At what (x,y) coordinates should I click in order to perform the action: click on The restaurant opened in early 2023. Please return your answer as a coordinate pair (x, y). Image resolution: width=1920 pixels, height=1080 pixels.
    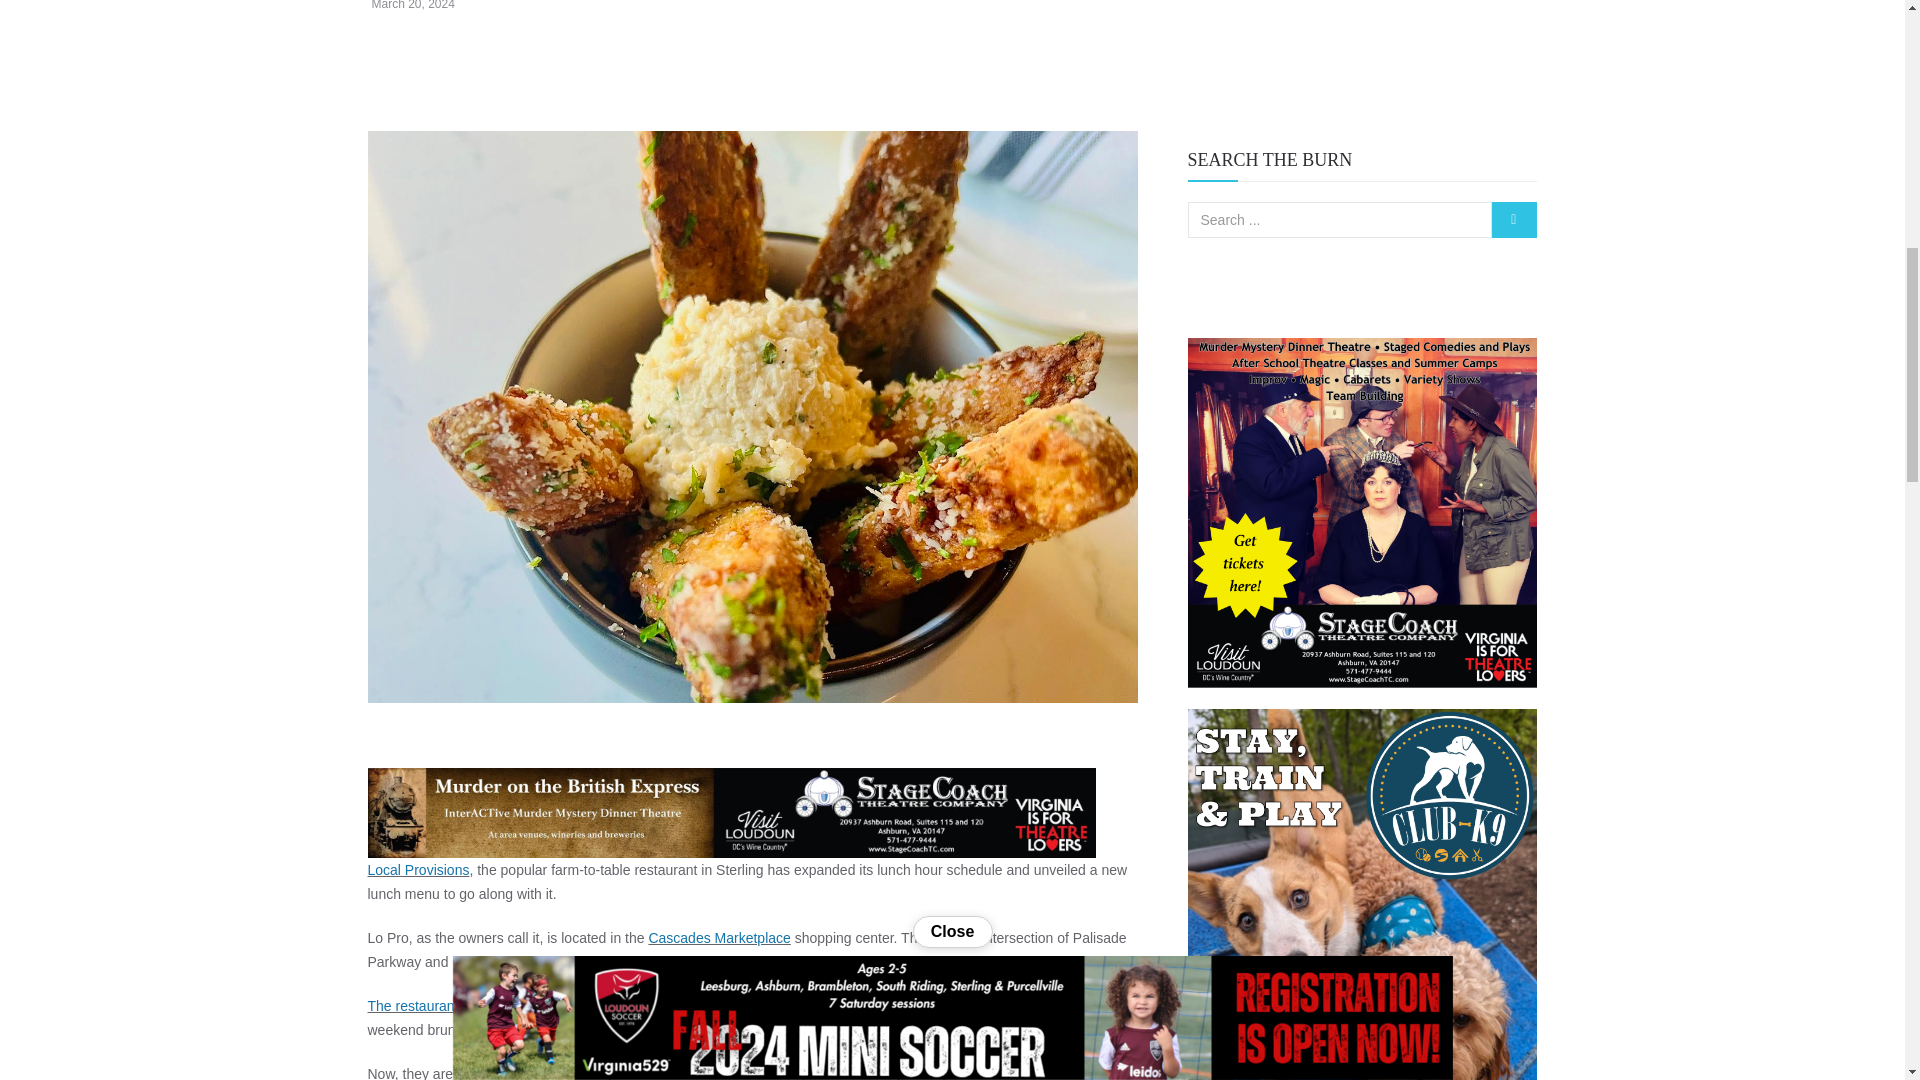
    Looking at the image, I should click on (480, 1006).